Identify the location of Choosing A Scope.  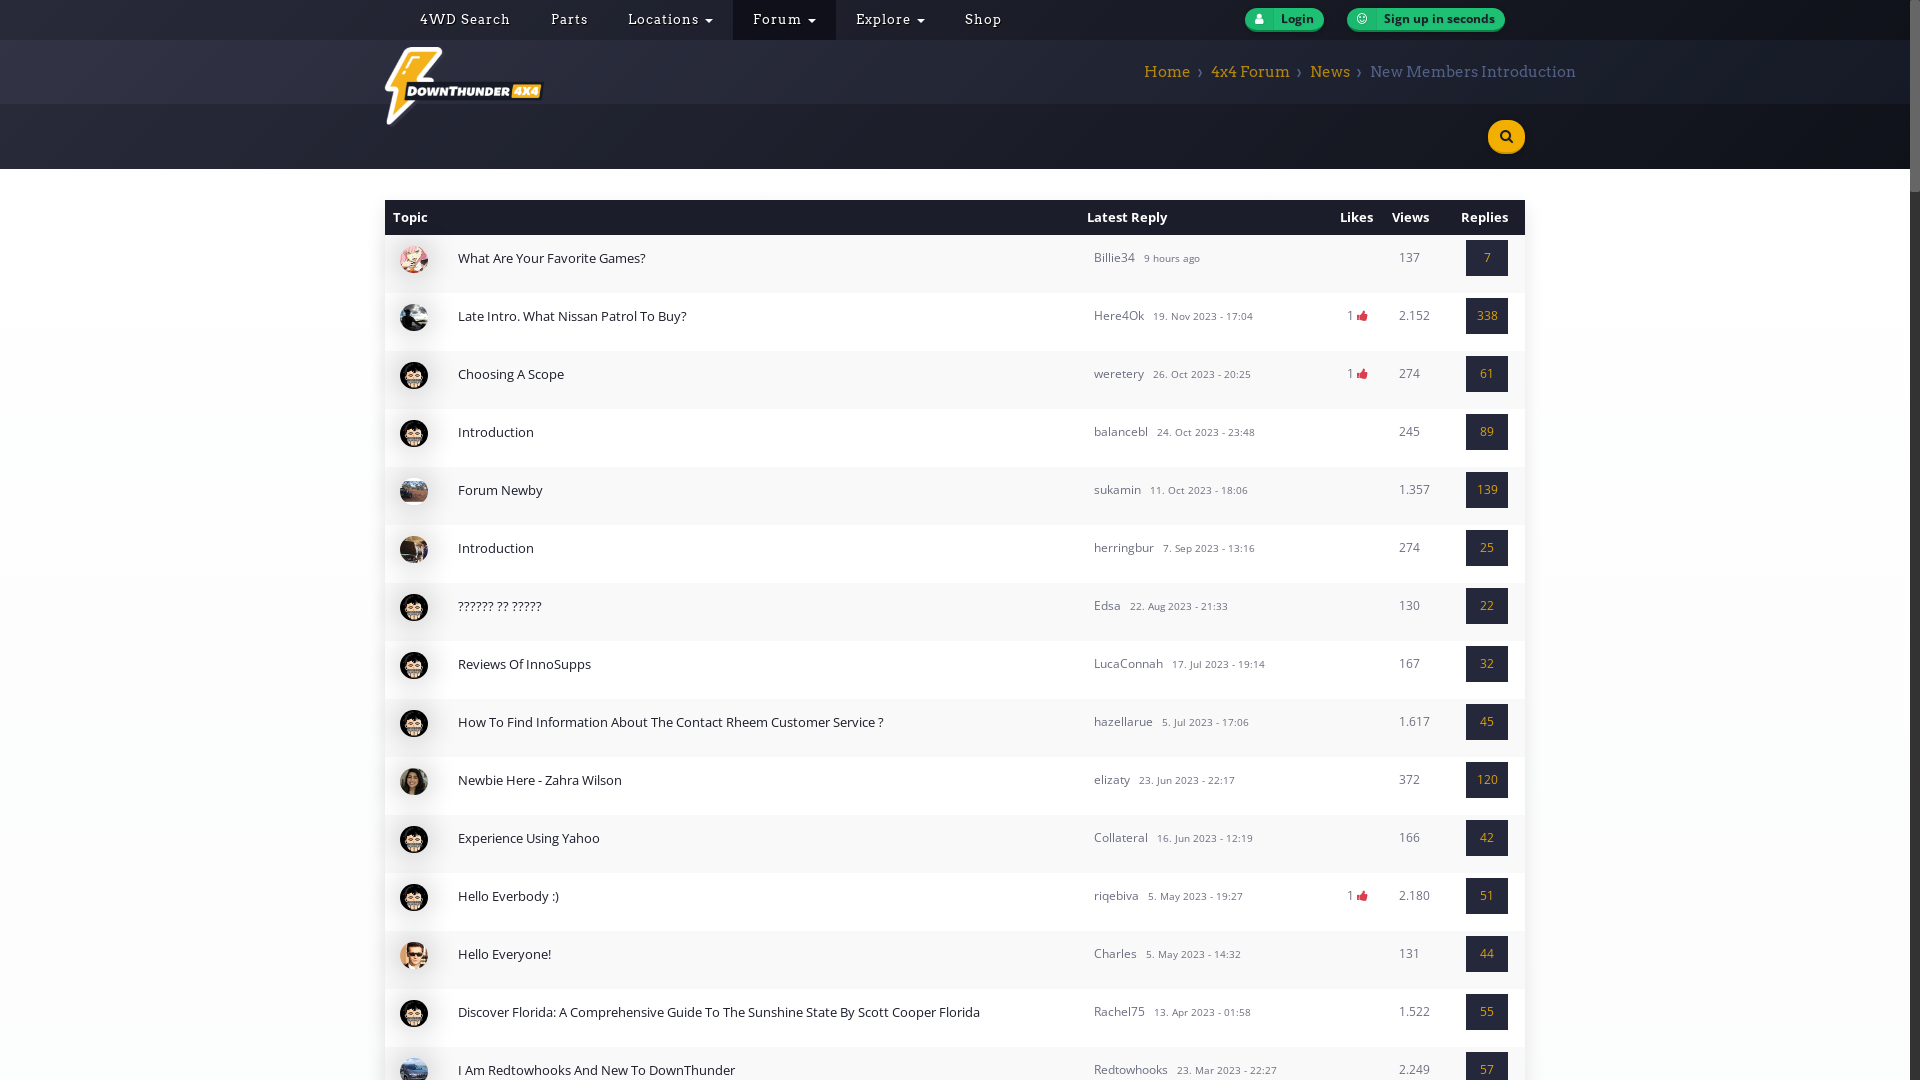
(511, 374).